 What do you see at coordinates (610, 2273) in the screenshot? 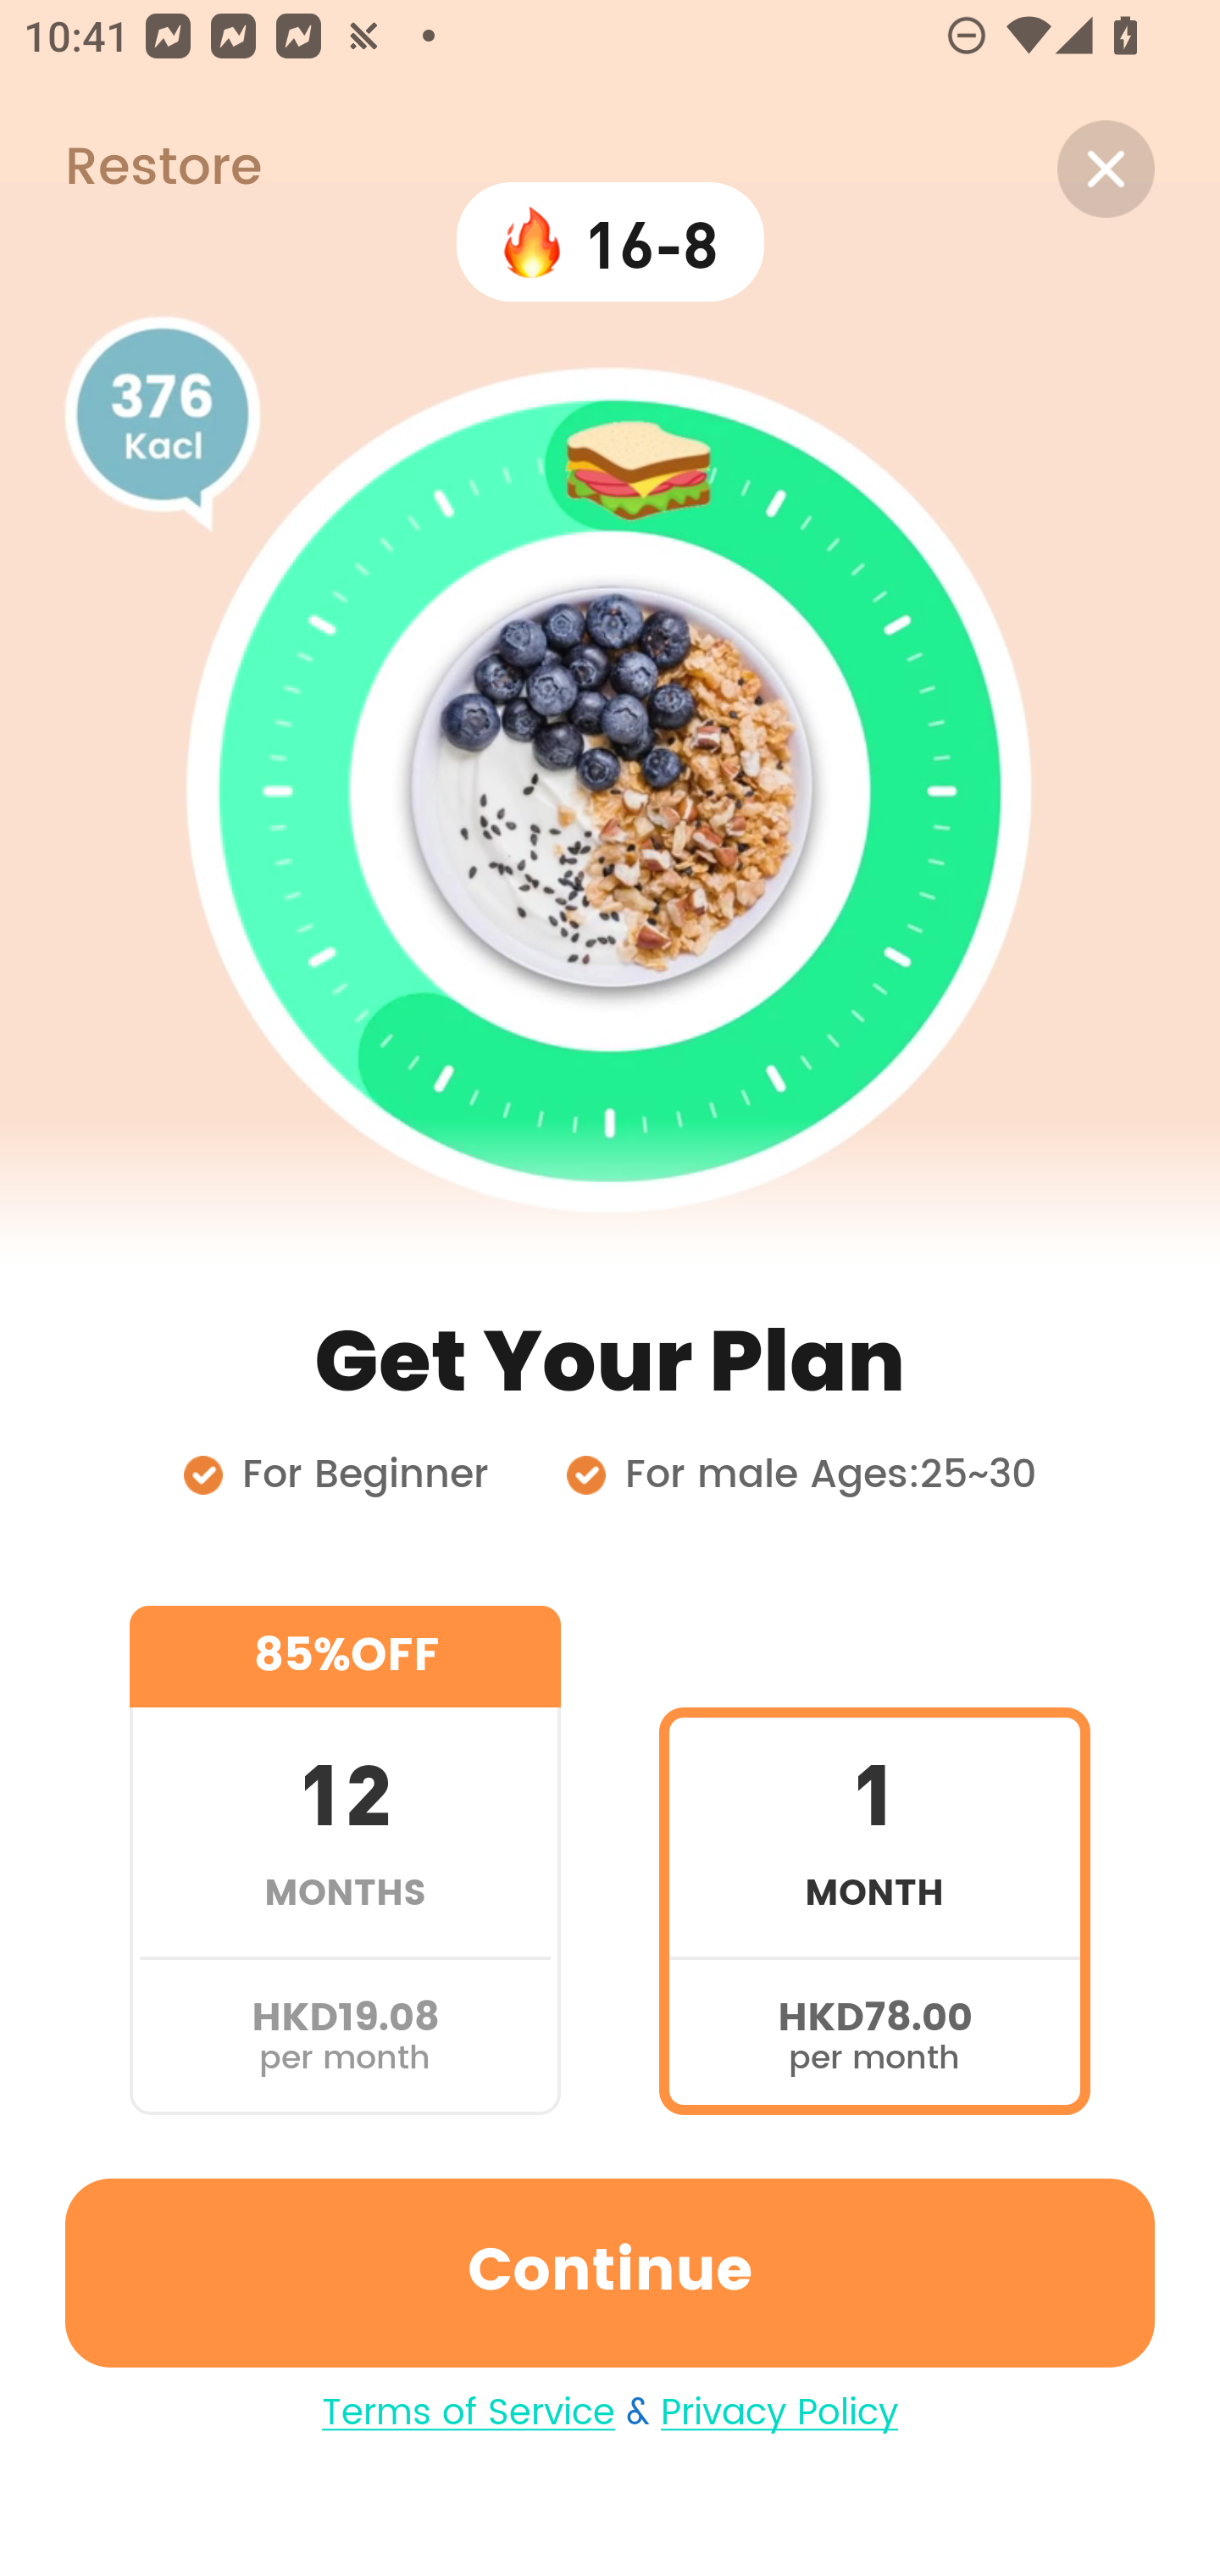
I see `Continue` at bounding box center [610, 2273].